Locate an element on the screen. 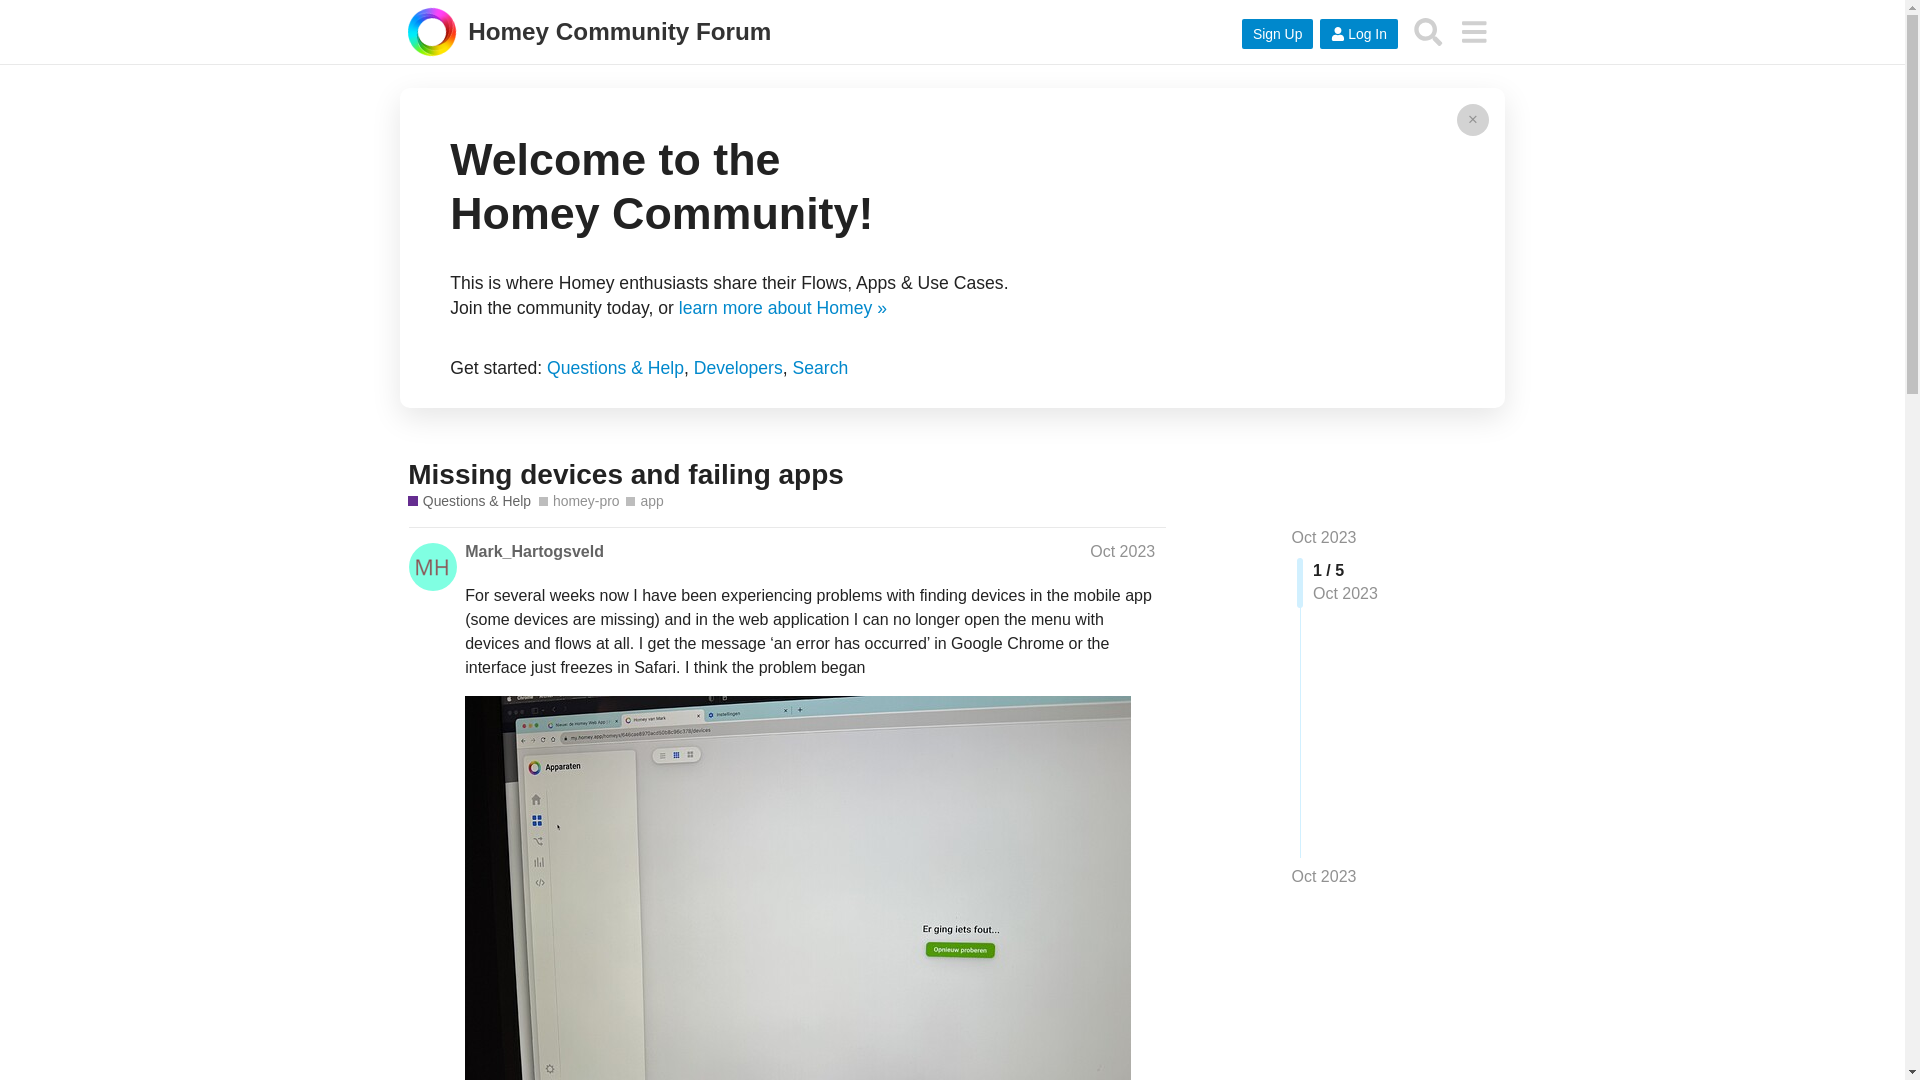 The image size is (1920, 1080). Search is located at coordinates (1428, 31).